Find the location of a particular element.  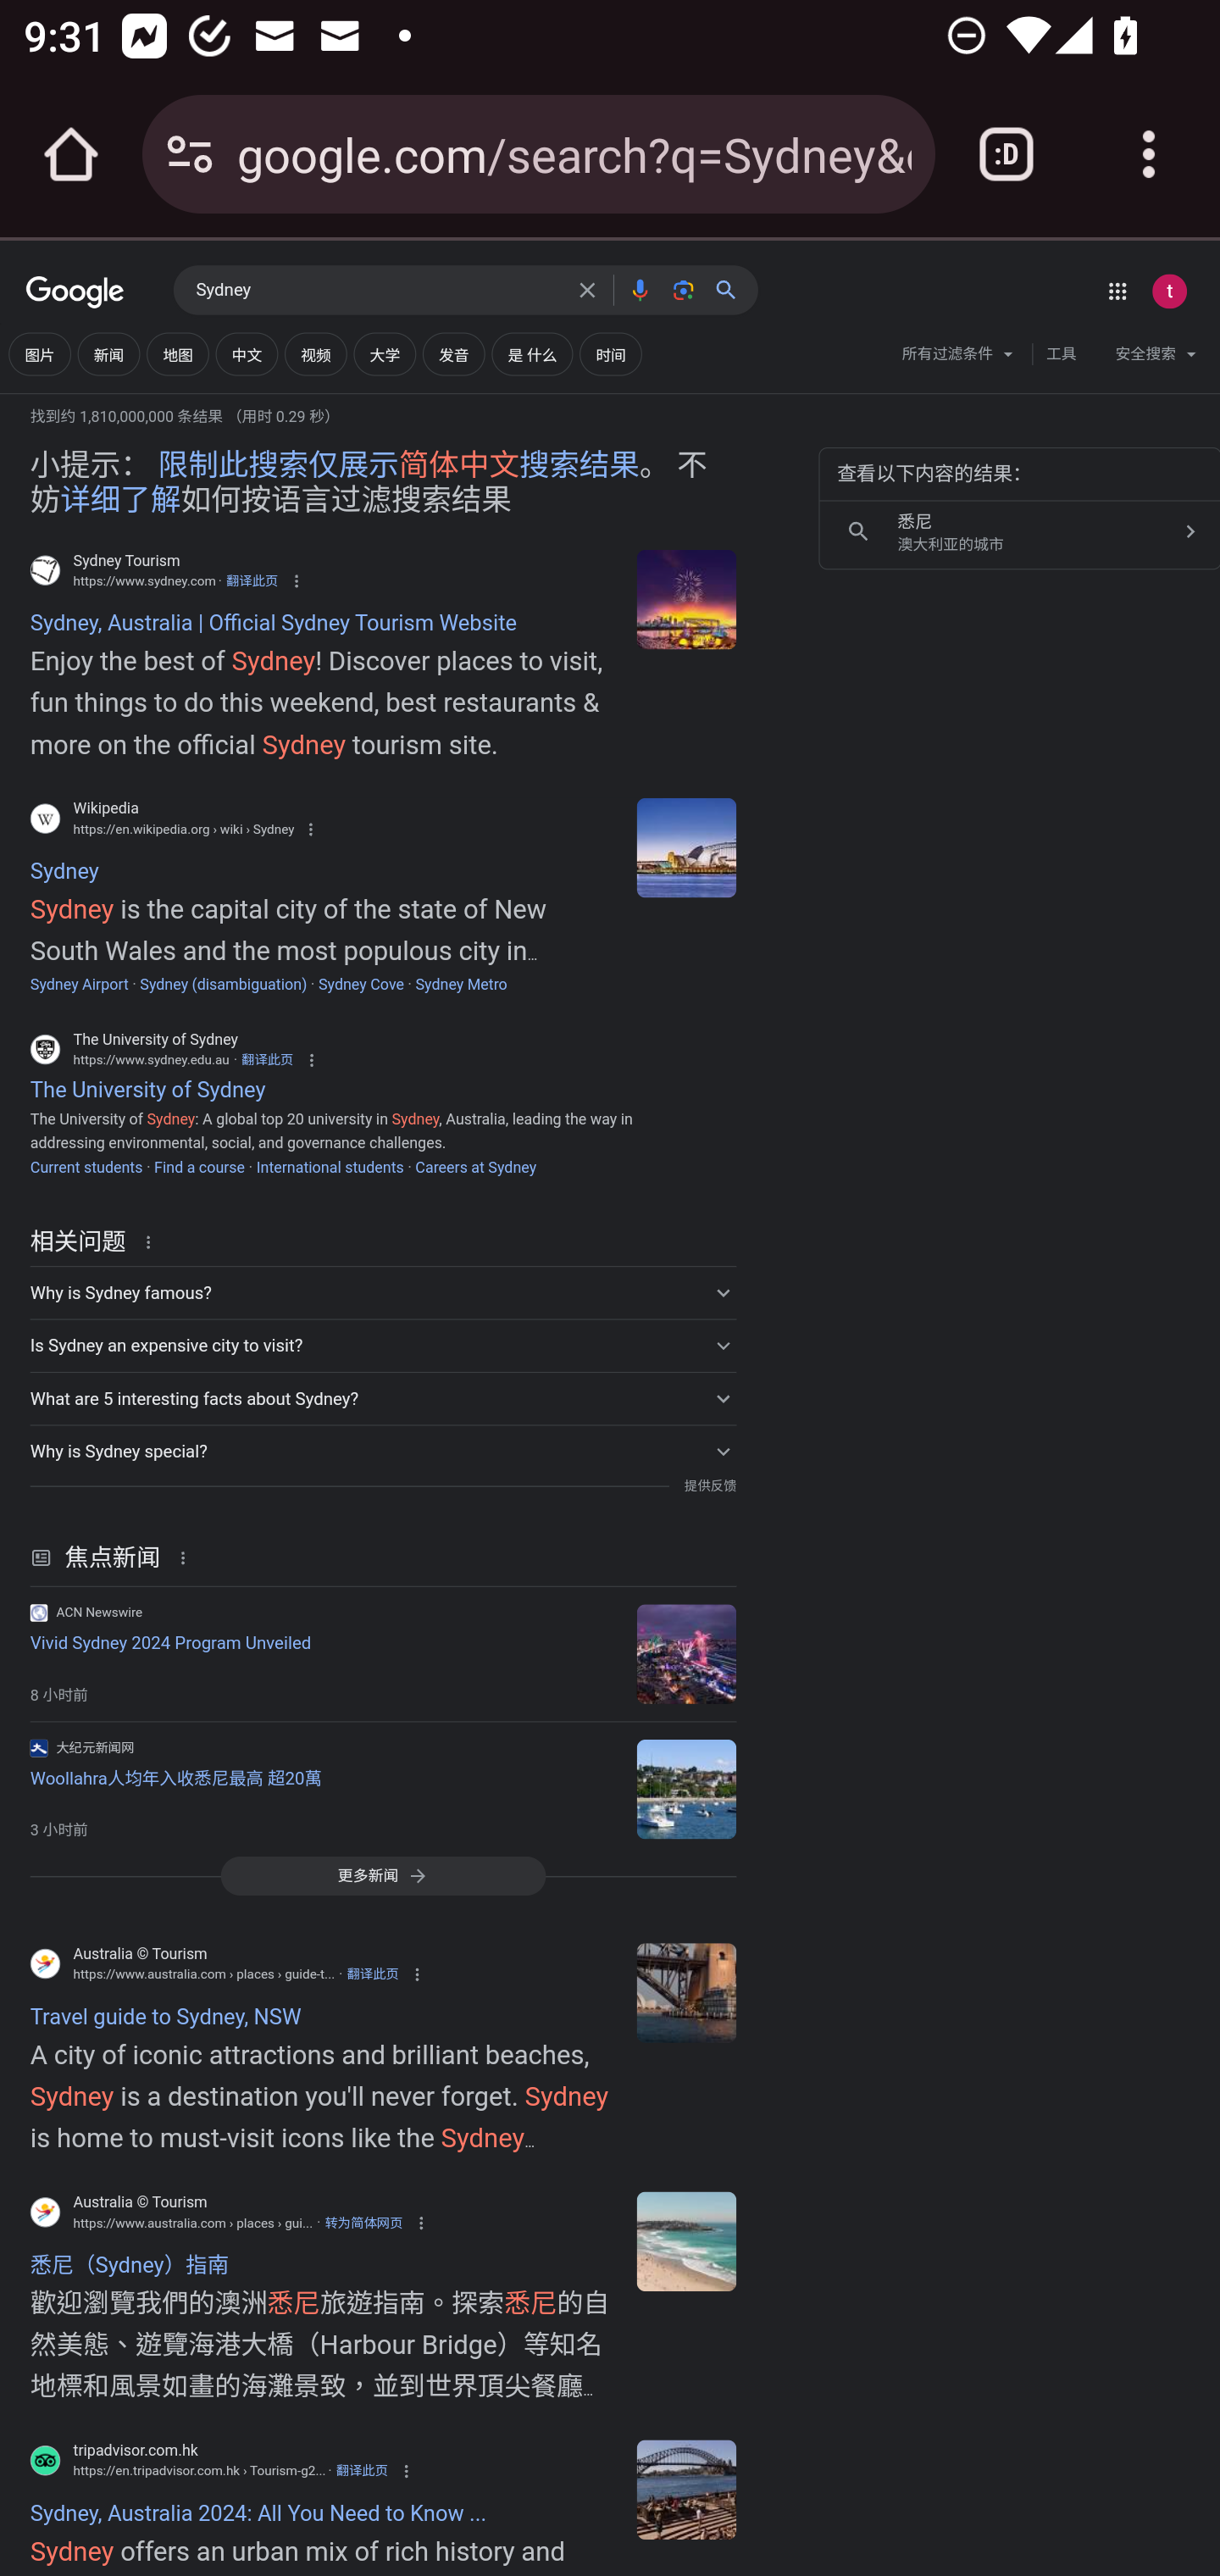

Is Sydney an expensive city to visit? is located at coordinates (382, 1346).